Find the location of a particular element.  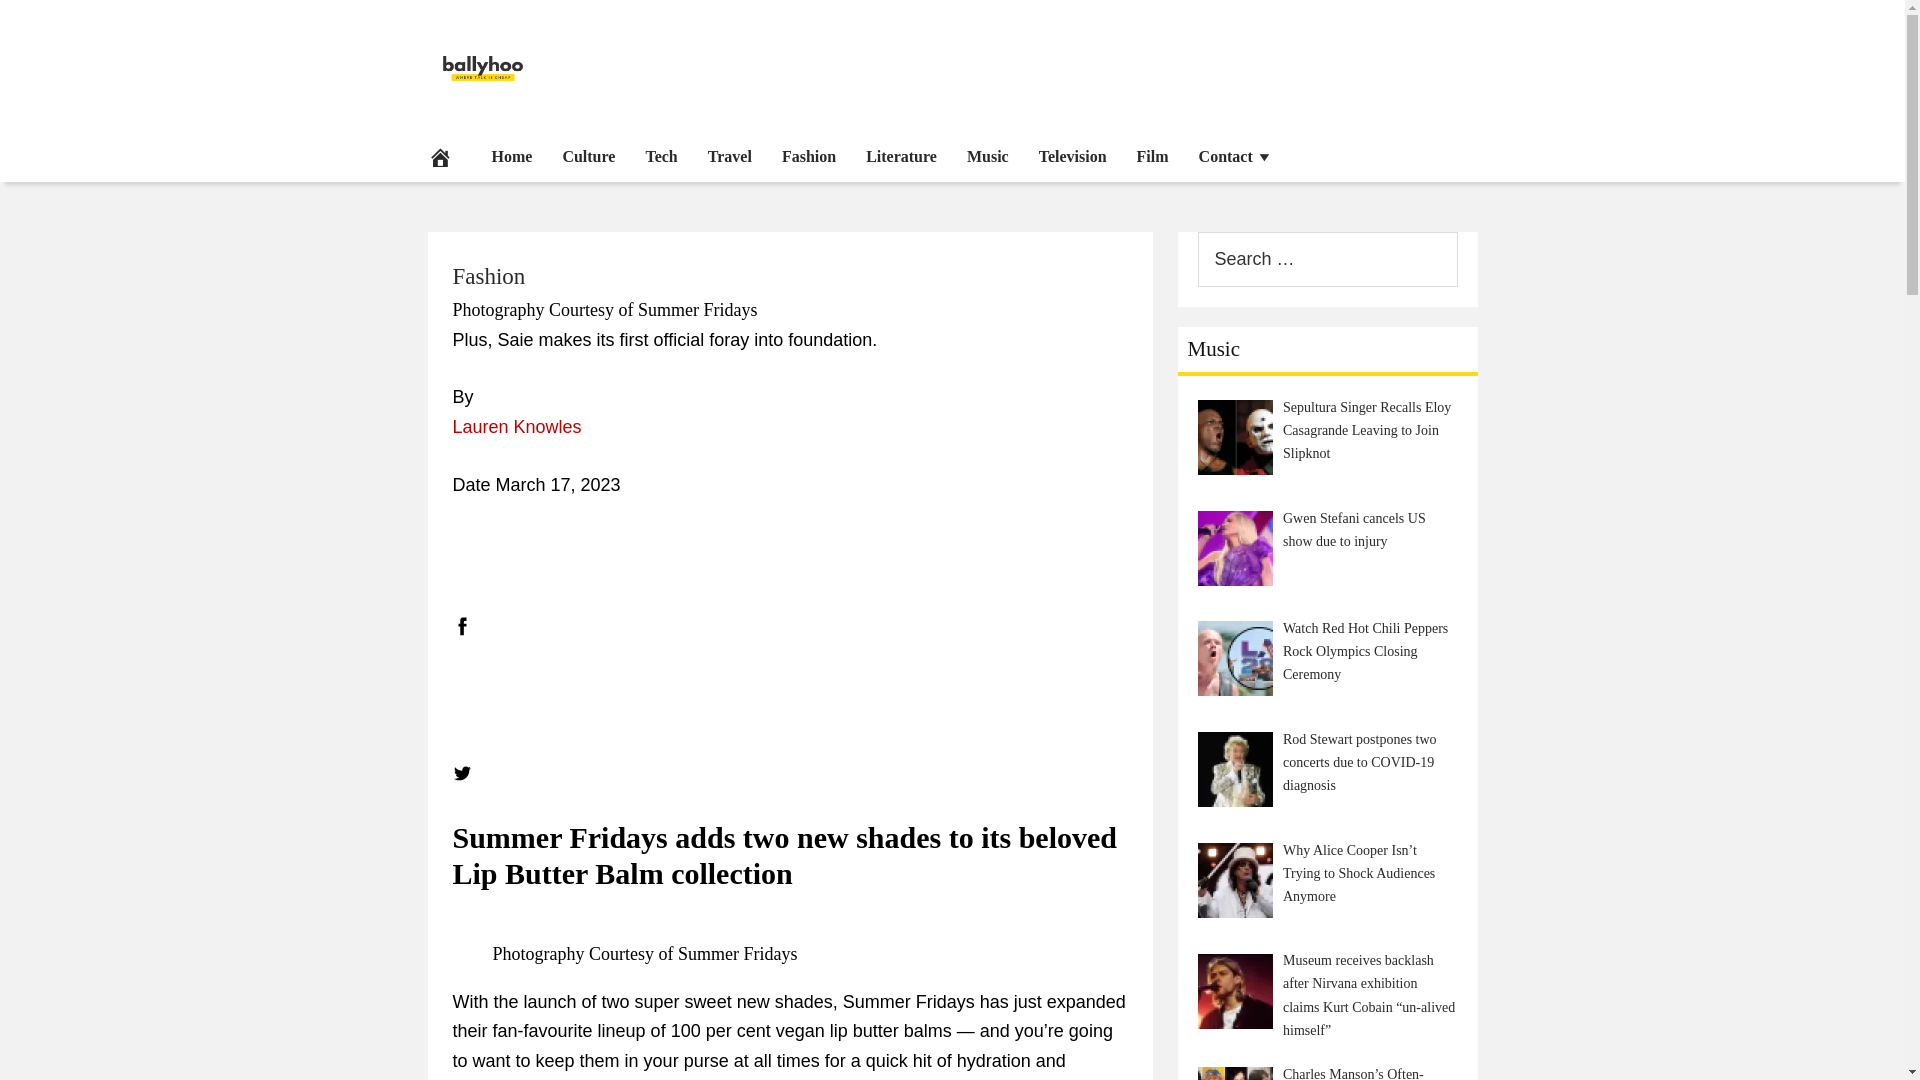

Fashion is located at coordinates (488, 276).